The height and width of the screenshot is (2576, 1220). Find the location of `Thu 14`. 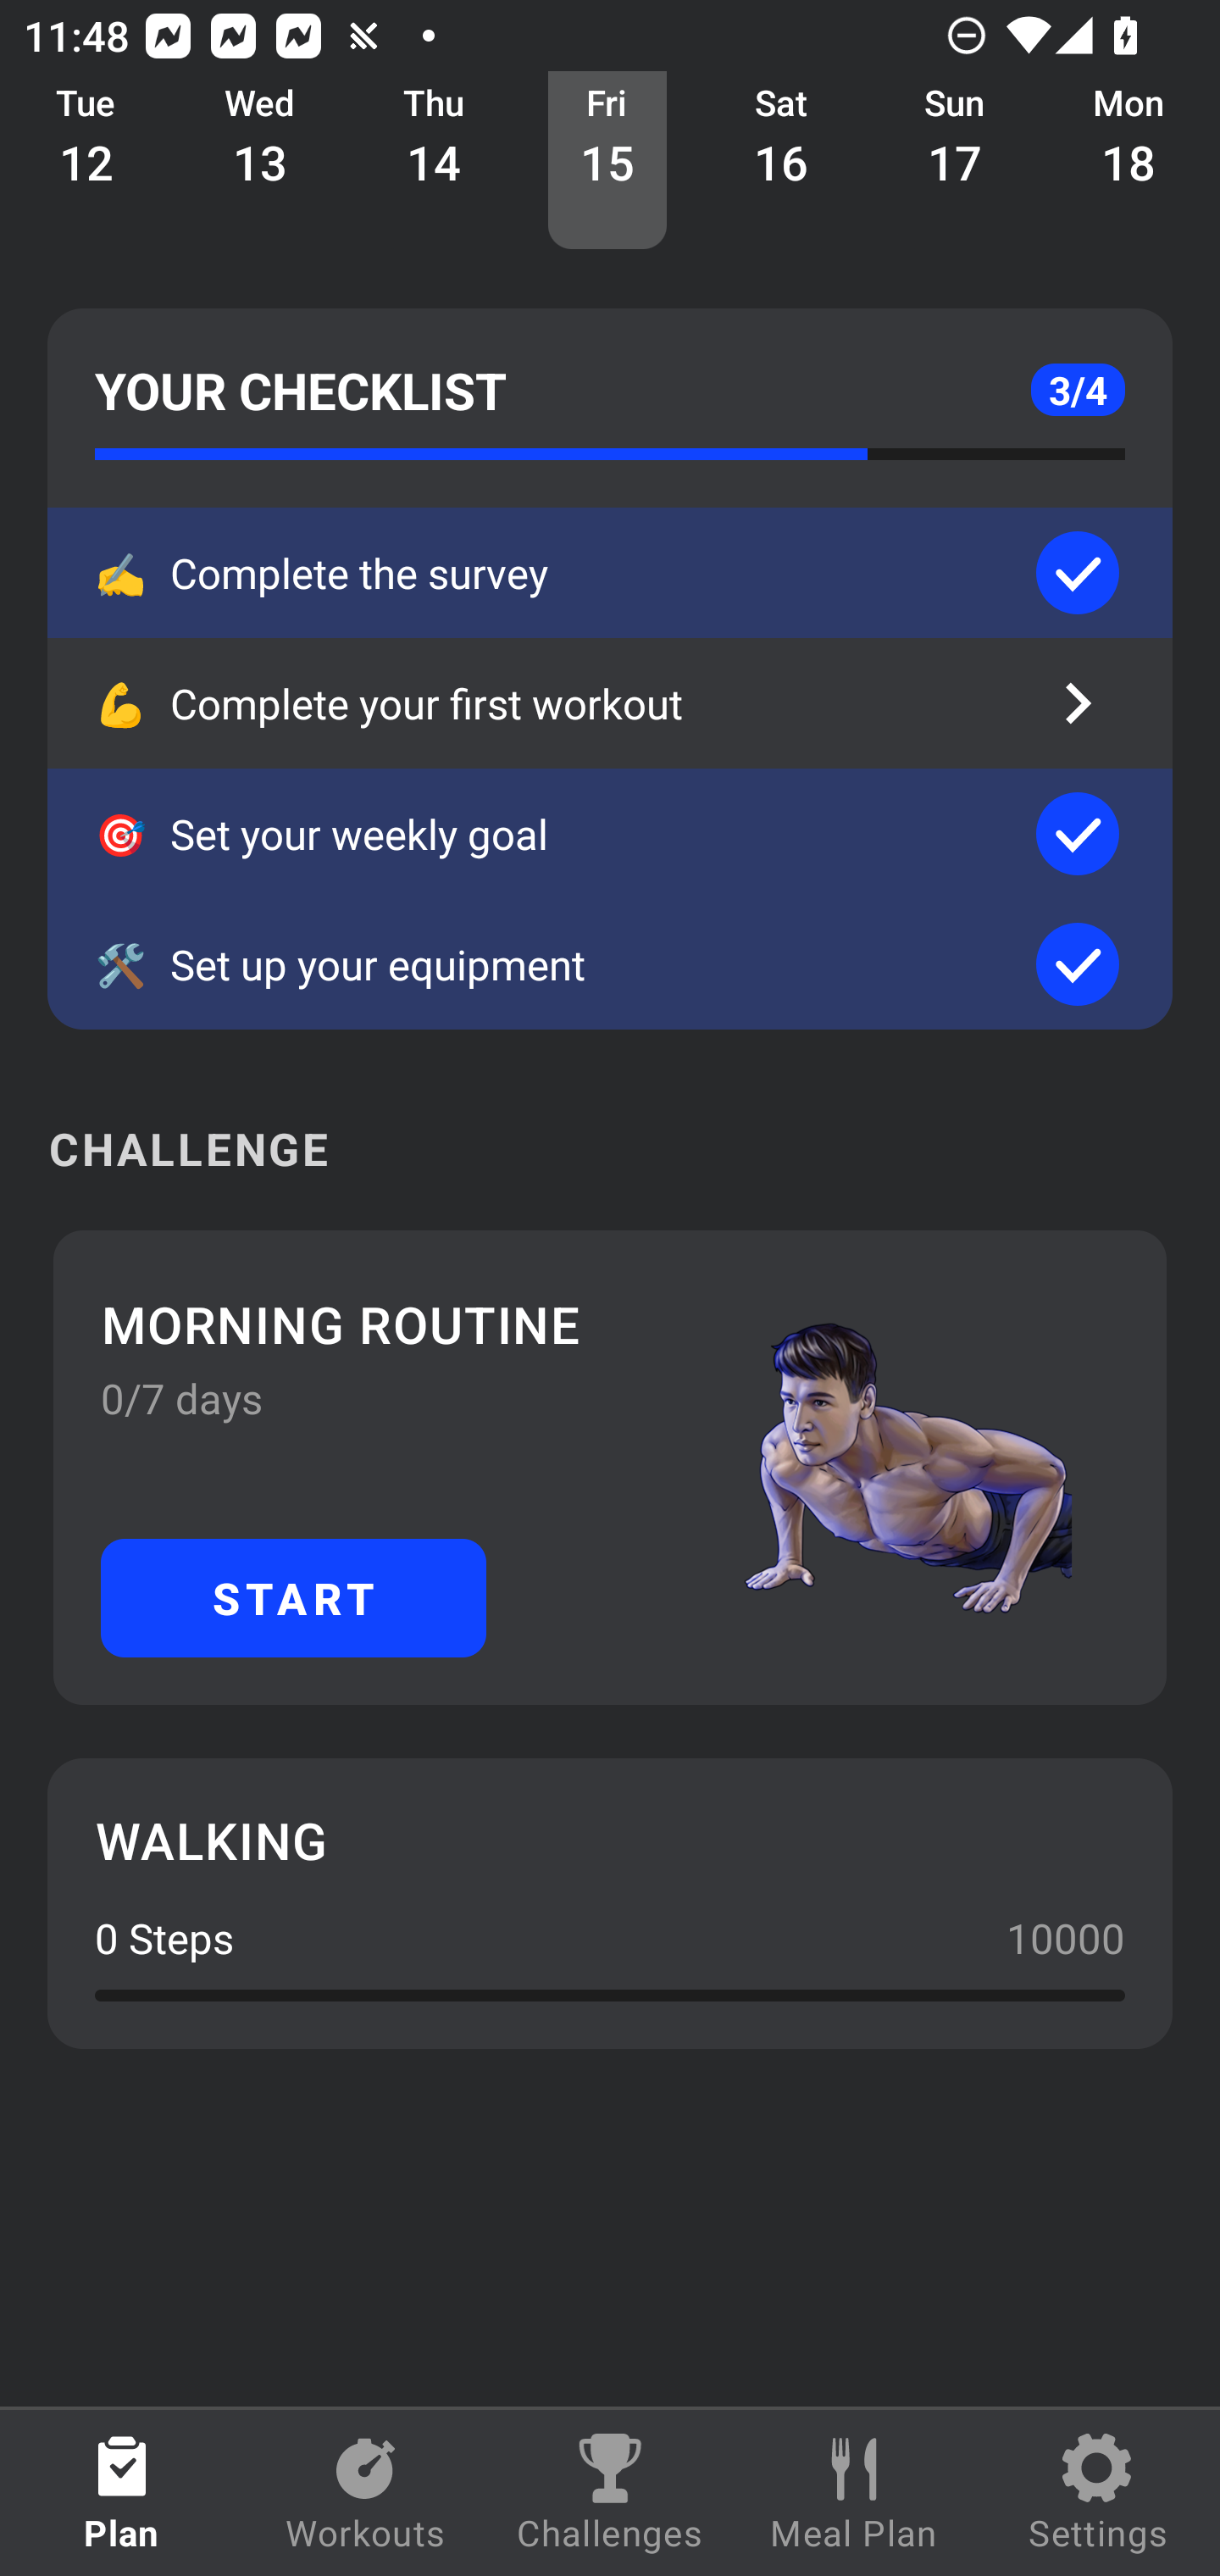

Thu 14 is located at coordinates (434, 161).